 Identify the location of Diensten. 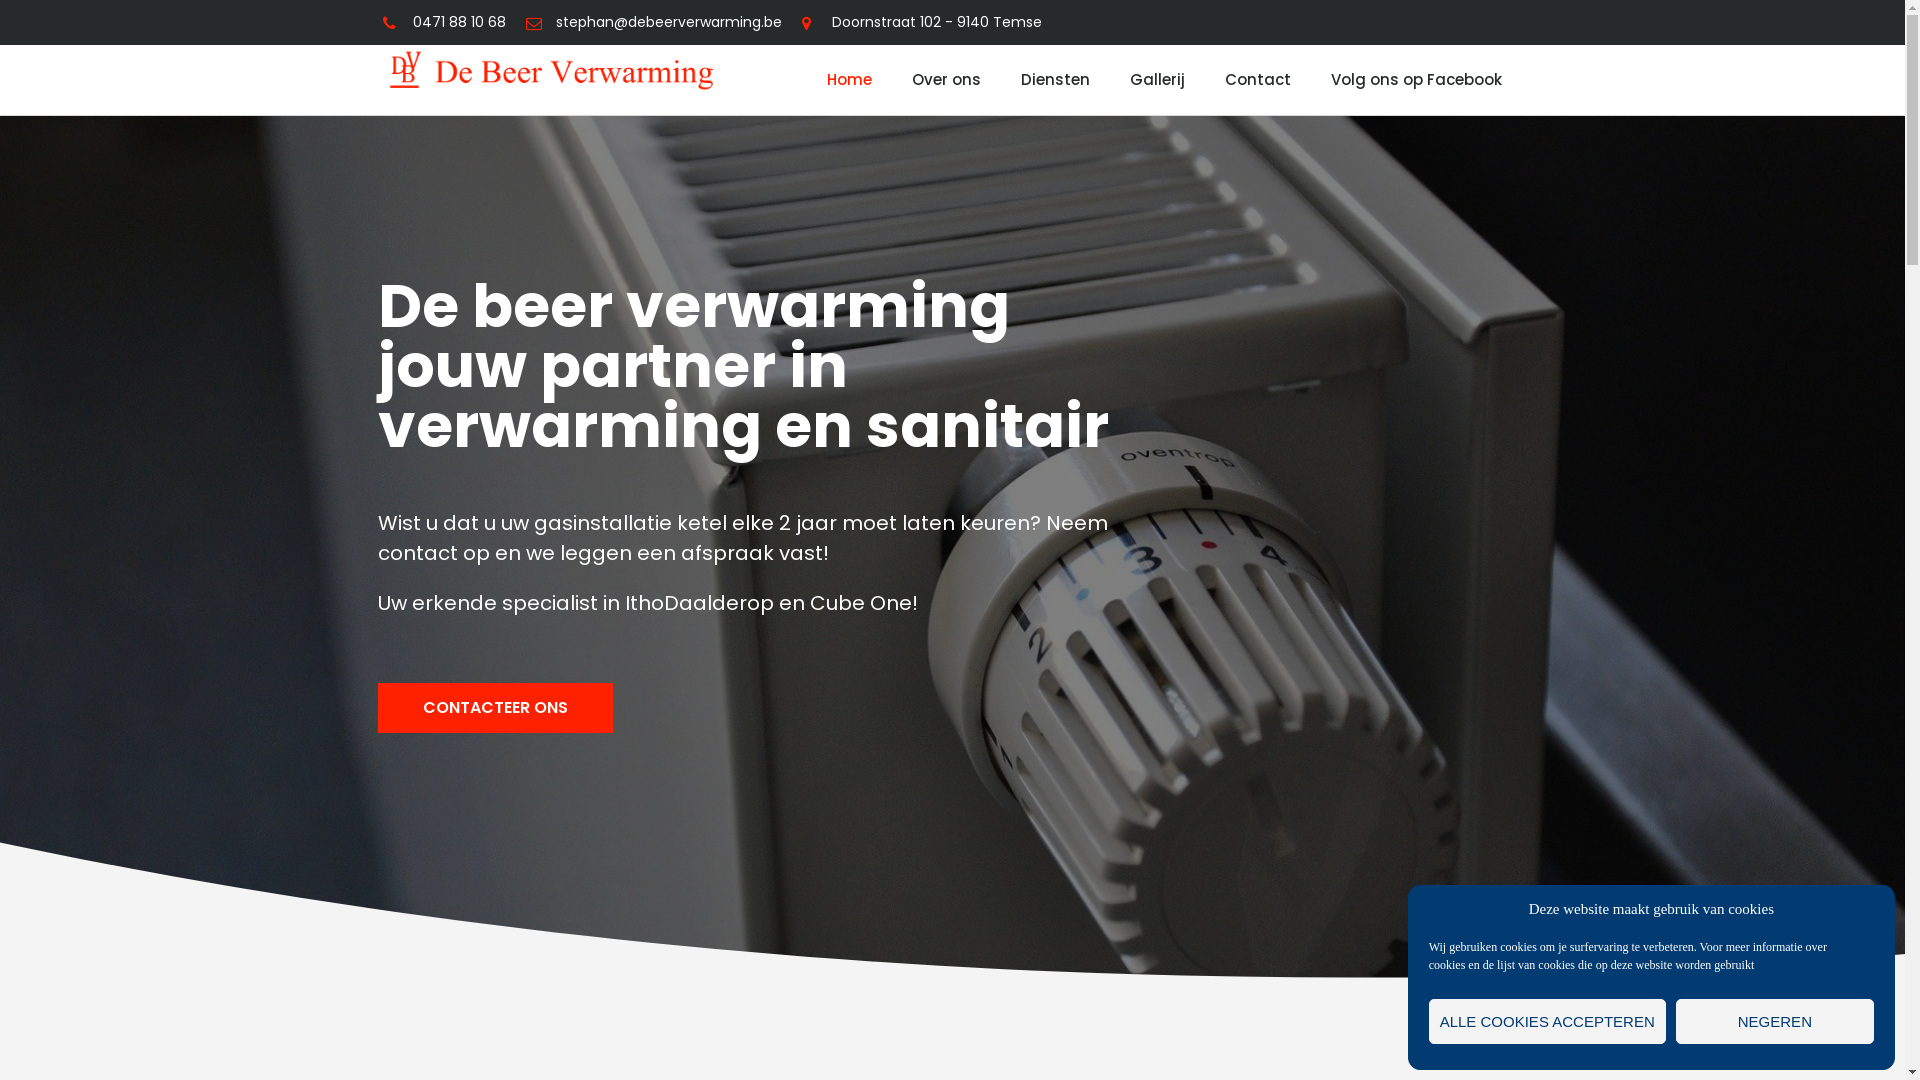
(1056, 80).